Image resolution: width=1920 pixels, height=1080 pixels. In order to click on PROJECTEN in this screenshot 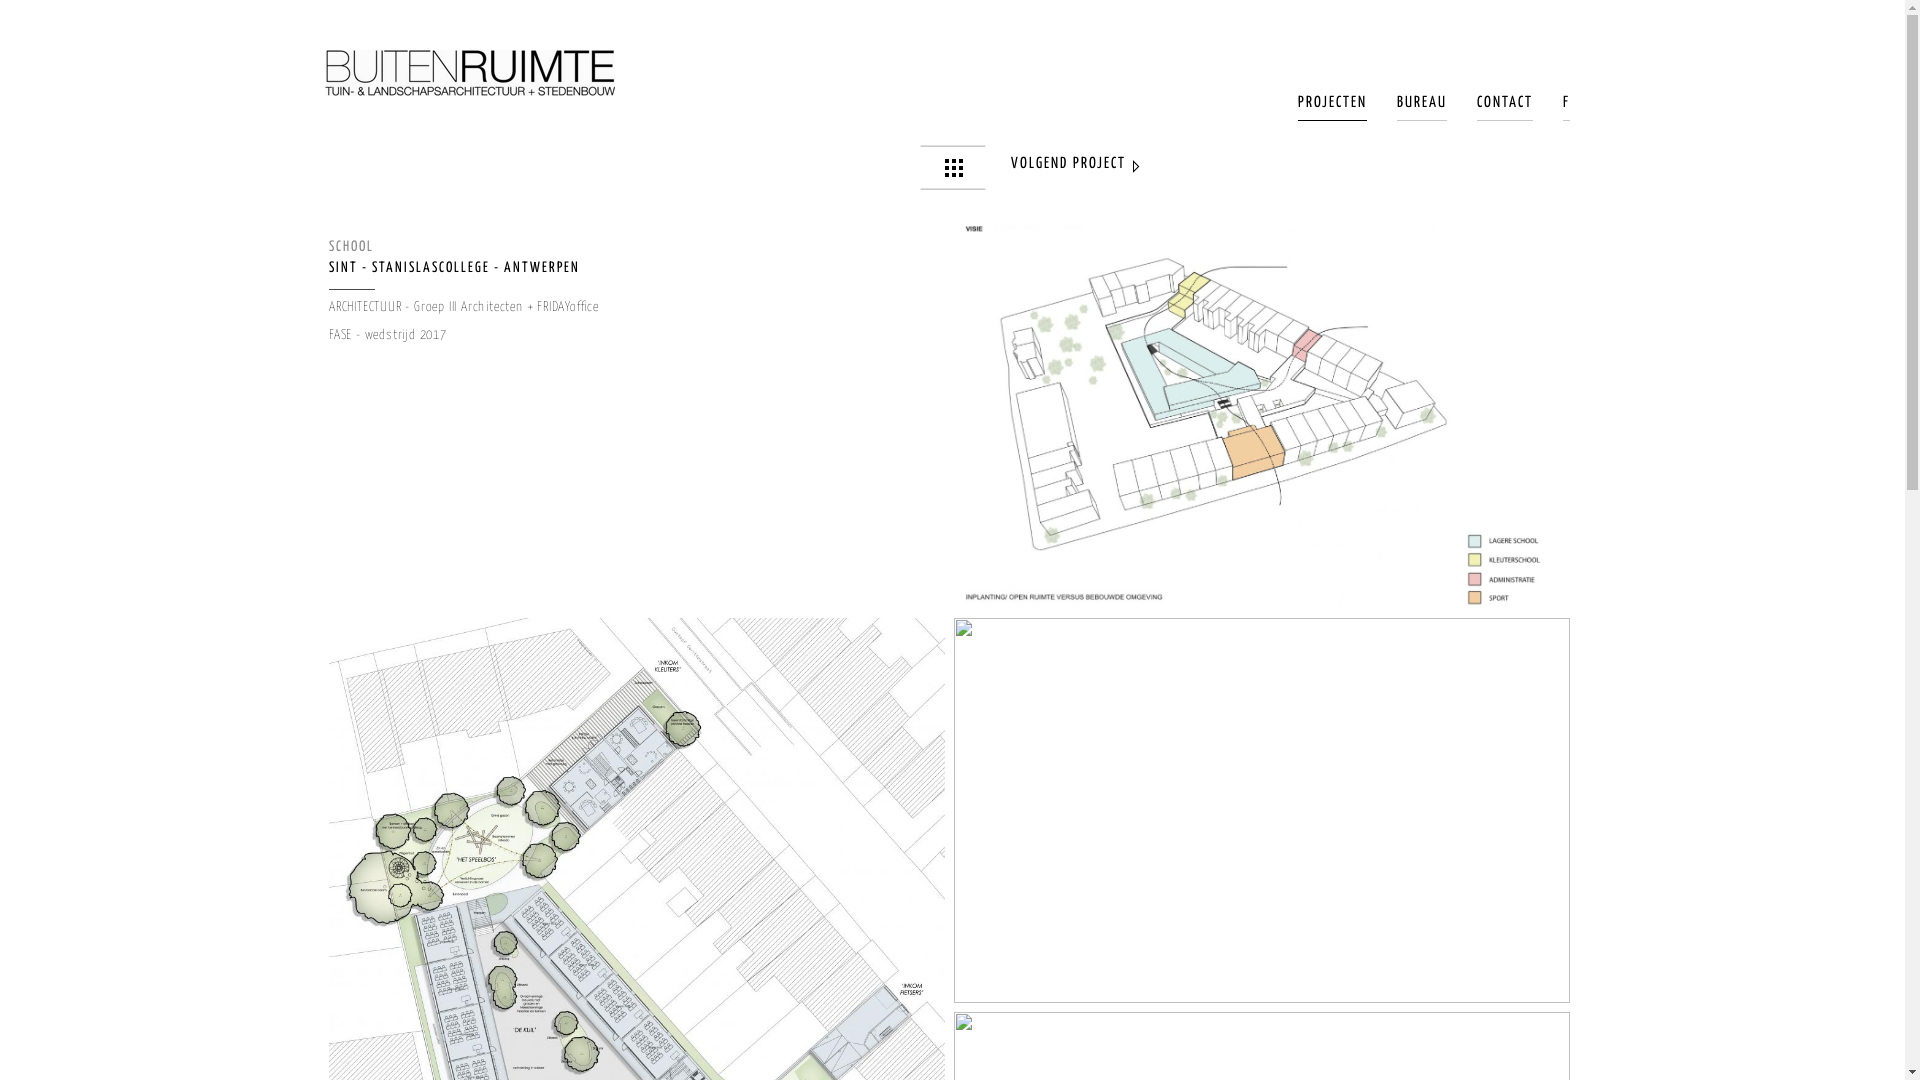, I will do `click(1332, 108)`.